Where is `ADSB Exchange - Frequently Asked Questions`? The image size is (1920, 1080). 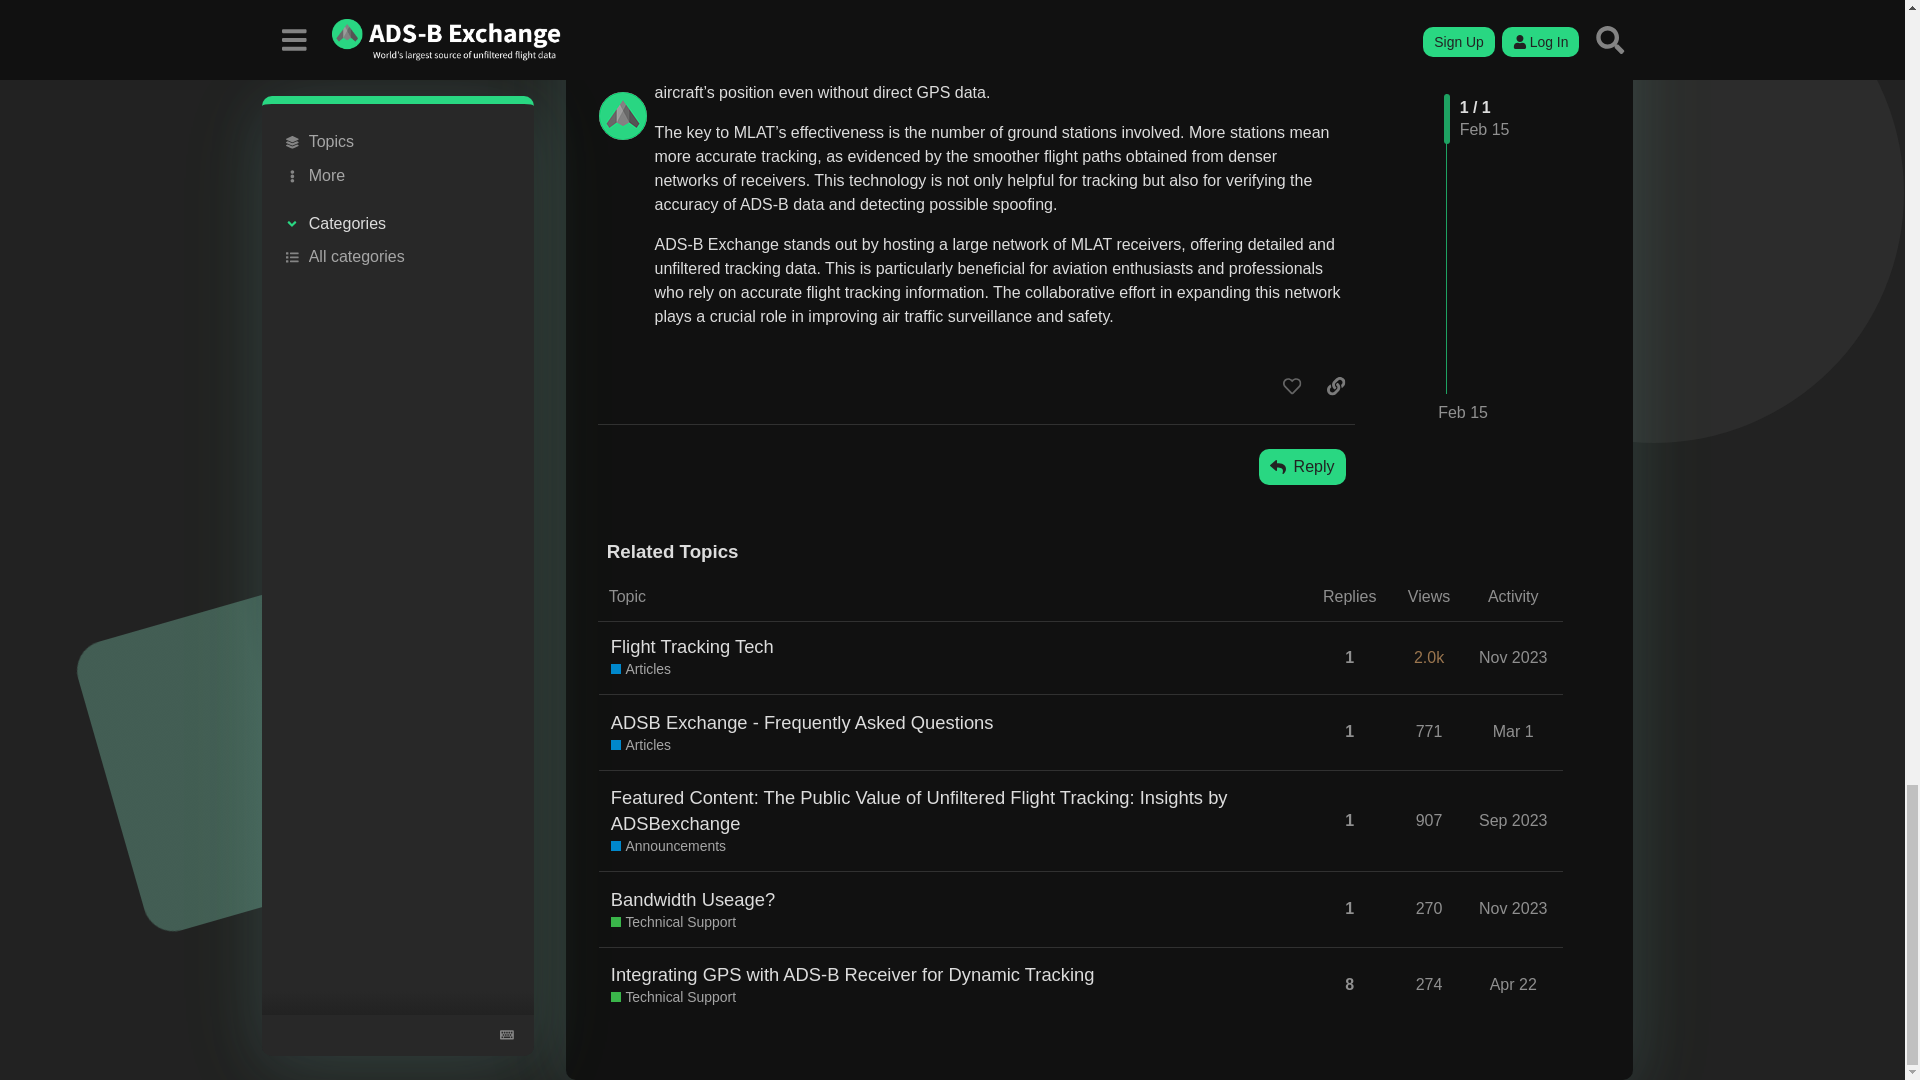
ADSB Exchange - Frequently Asked Questions is located at coordinates (802, 722).